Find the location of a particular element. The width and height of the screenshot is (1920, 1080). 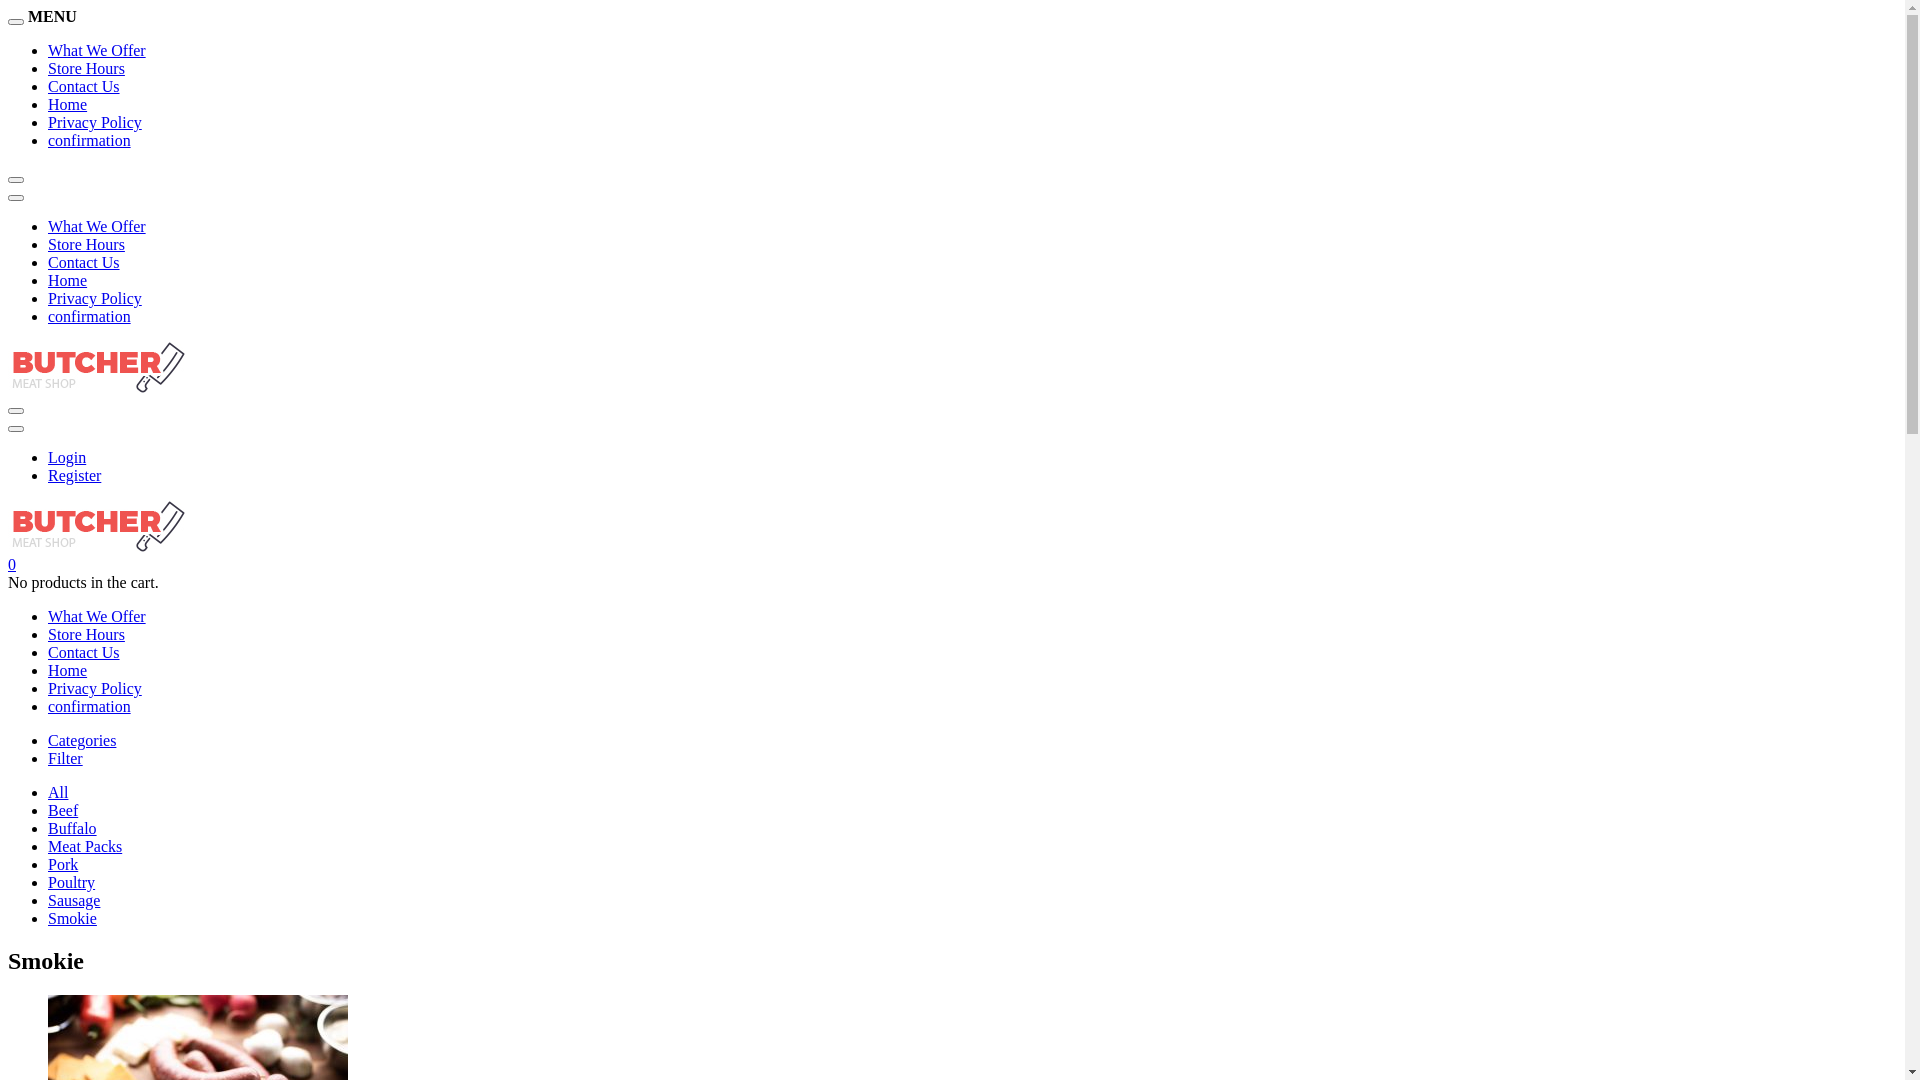

Sausage is located at coordinates (74, 900).